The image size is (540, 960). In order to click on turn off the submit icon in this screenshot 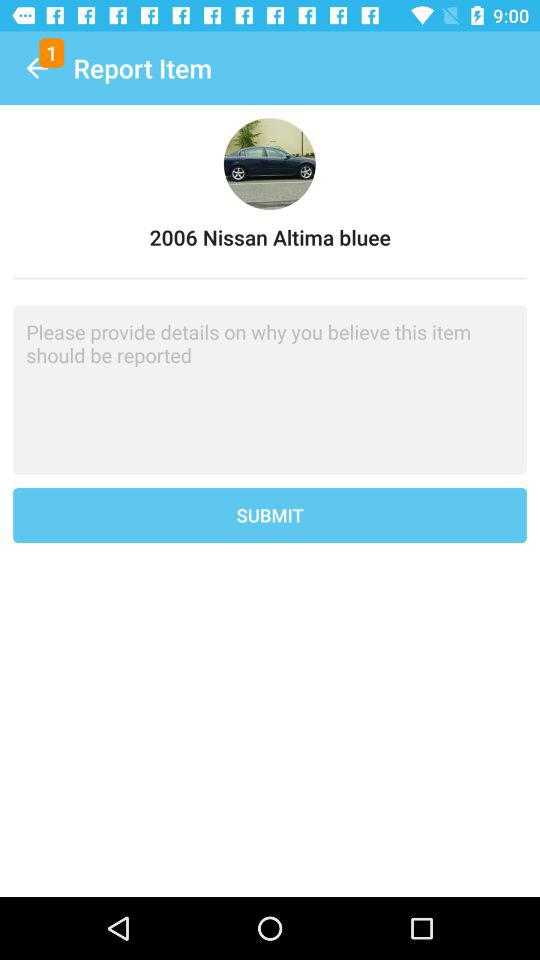, I will do `click(270, 515)`.